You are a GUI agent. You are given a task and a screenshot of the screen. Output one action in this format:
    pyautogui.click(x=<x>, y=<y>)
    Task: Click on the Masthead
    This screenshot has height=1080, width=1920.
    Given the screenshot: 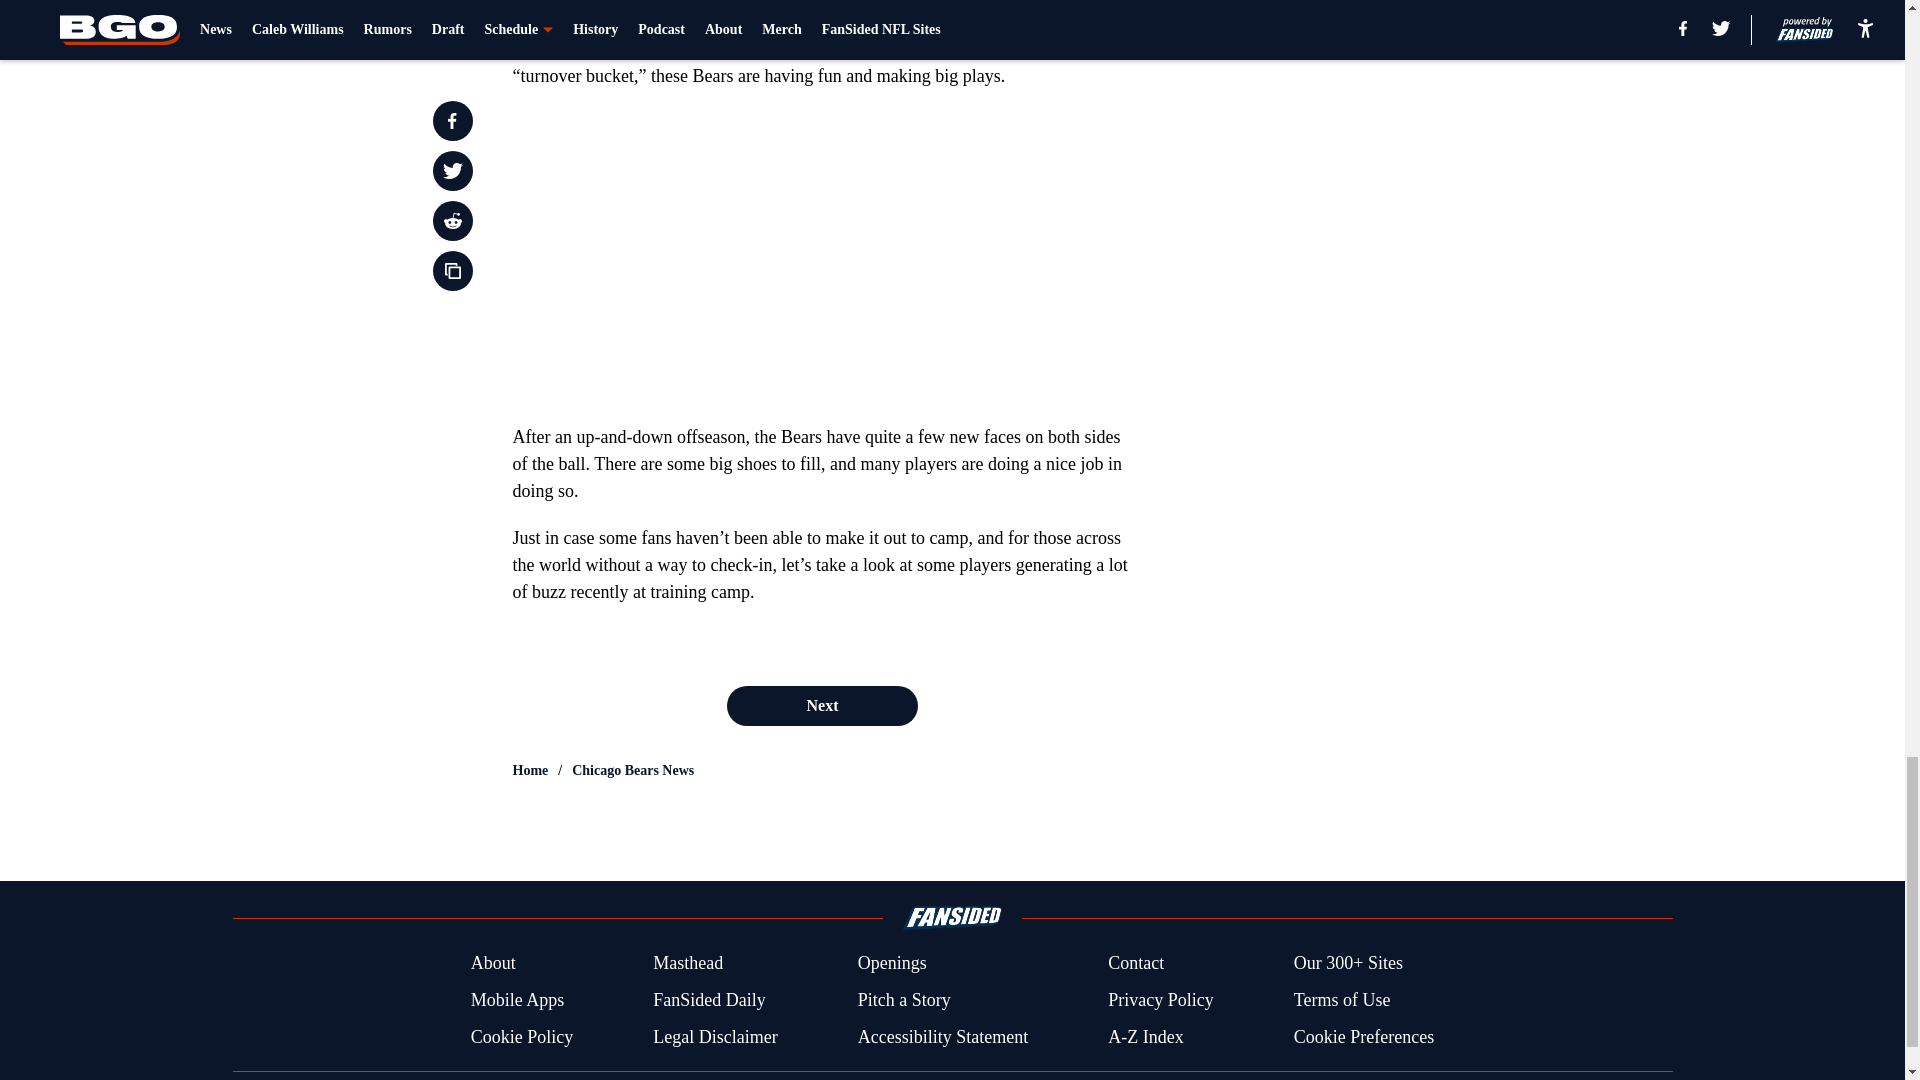 What is the action you would take?
    pyautogui.click(x=688, y=964)
    